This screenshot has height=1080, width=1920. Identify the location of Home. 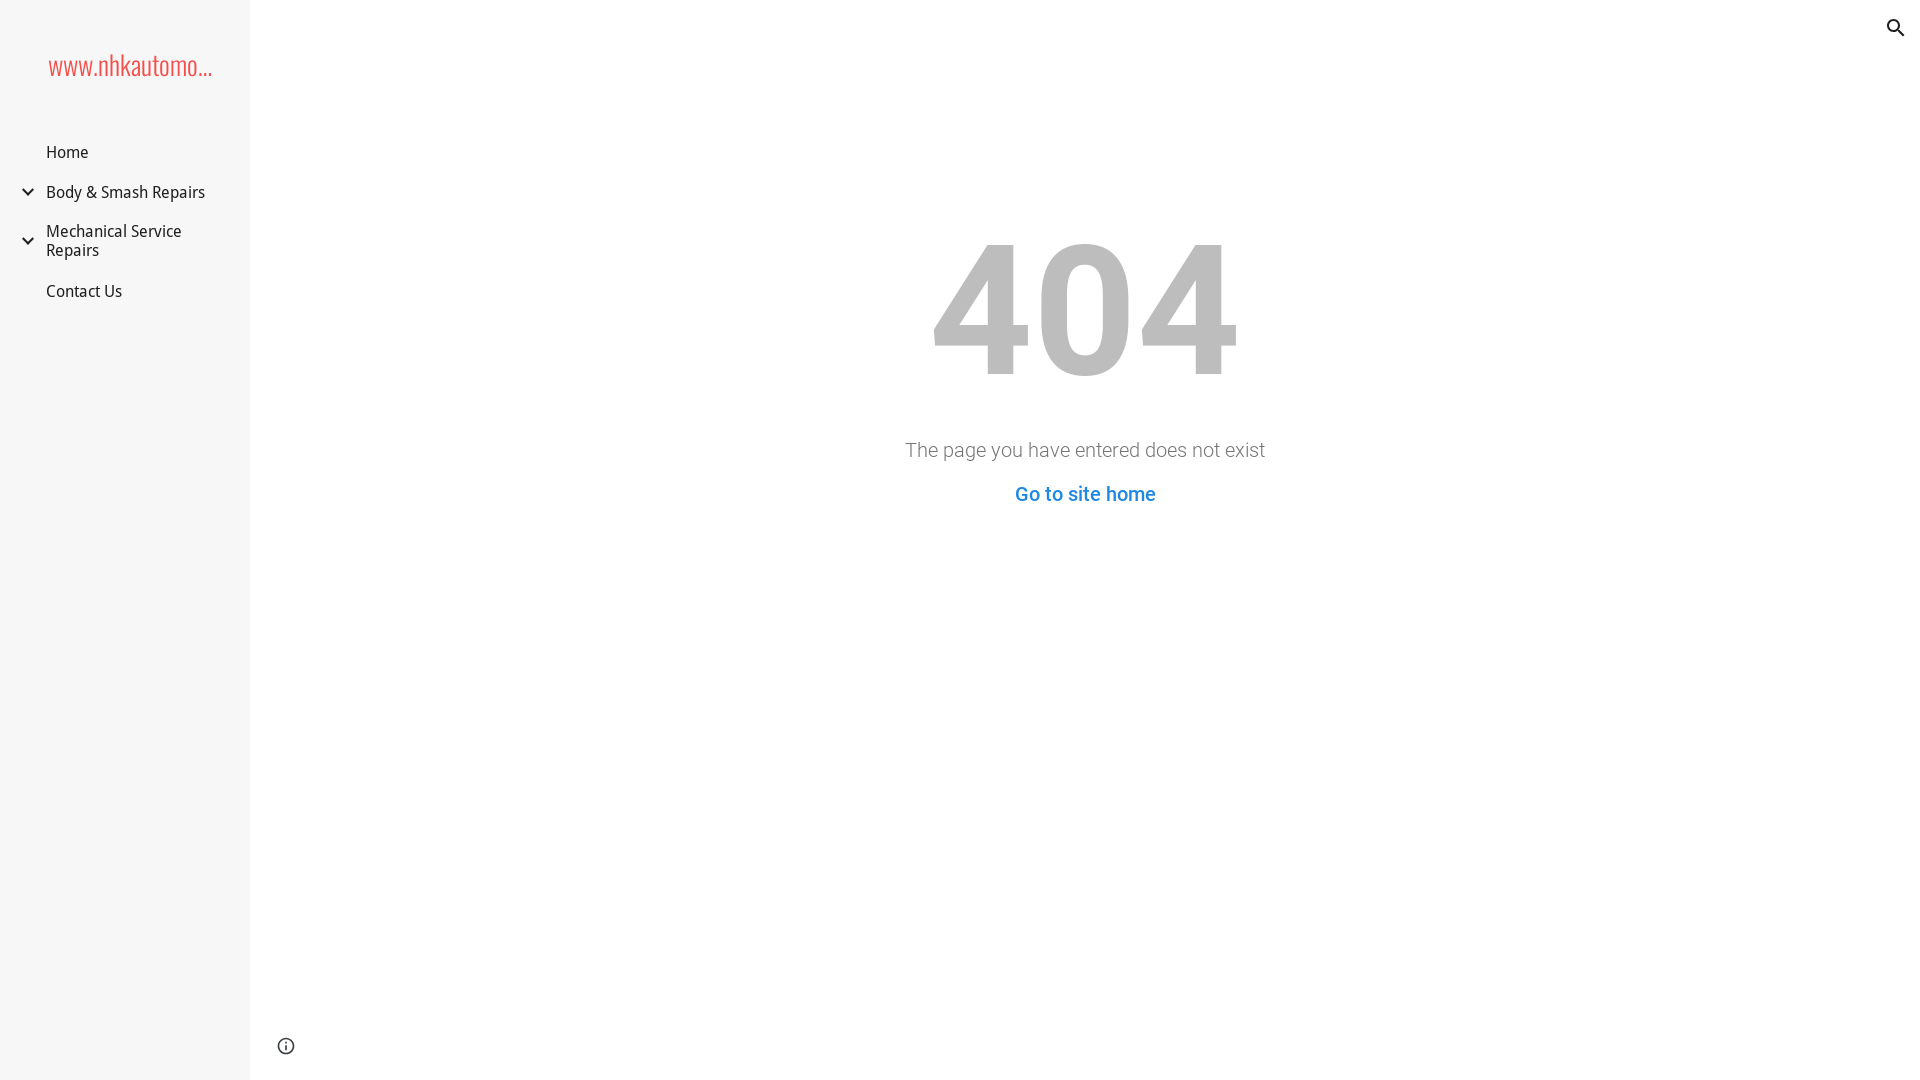
(68, 152).